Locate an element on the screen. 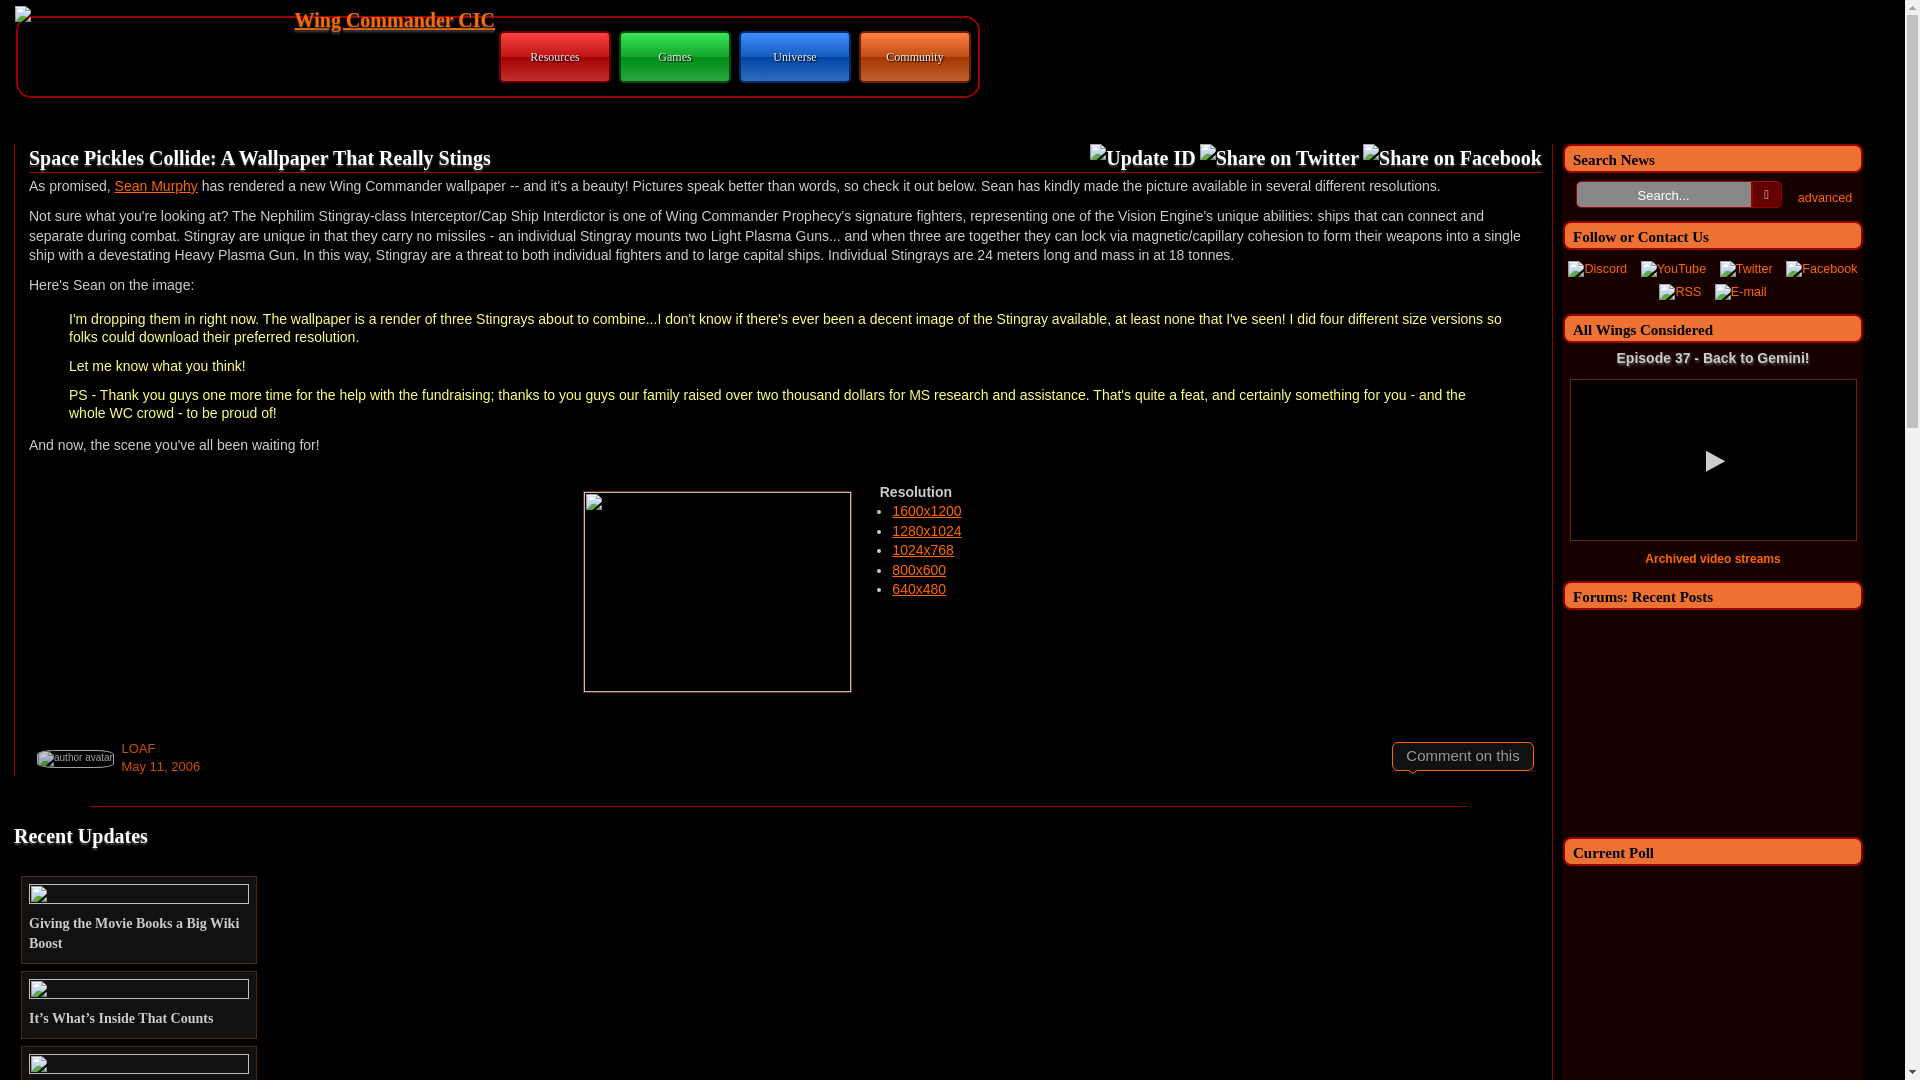 The height and width of the screenshot is (1080, 1920). Resources is located at coordinates (554, 56).